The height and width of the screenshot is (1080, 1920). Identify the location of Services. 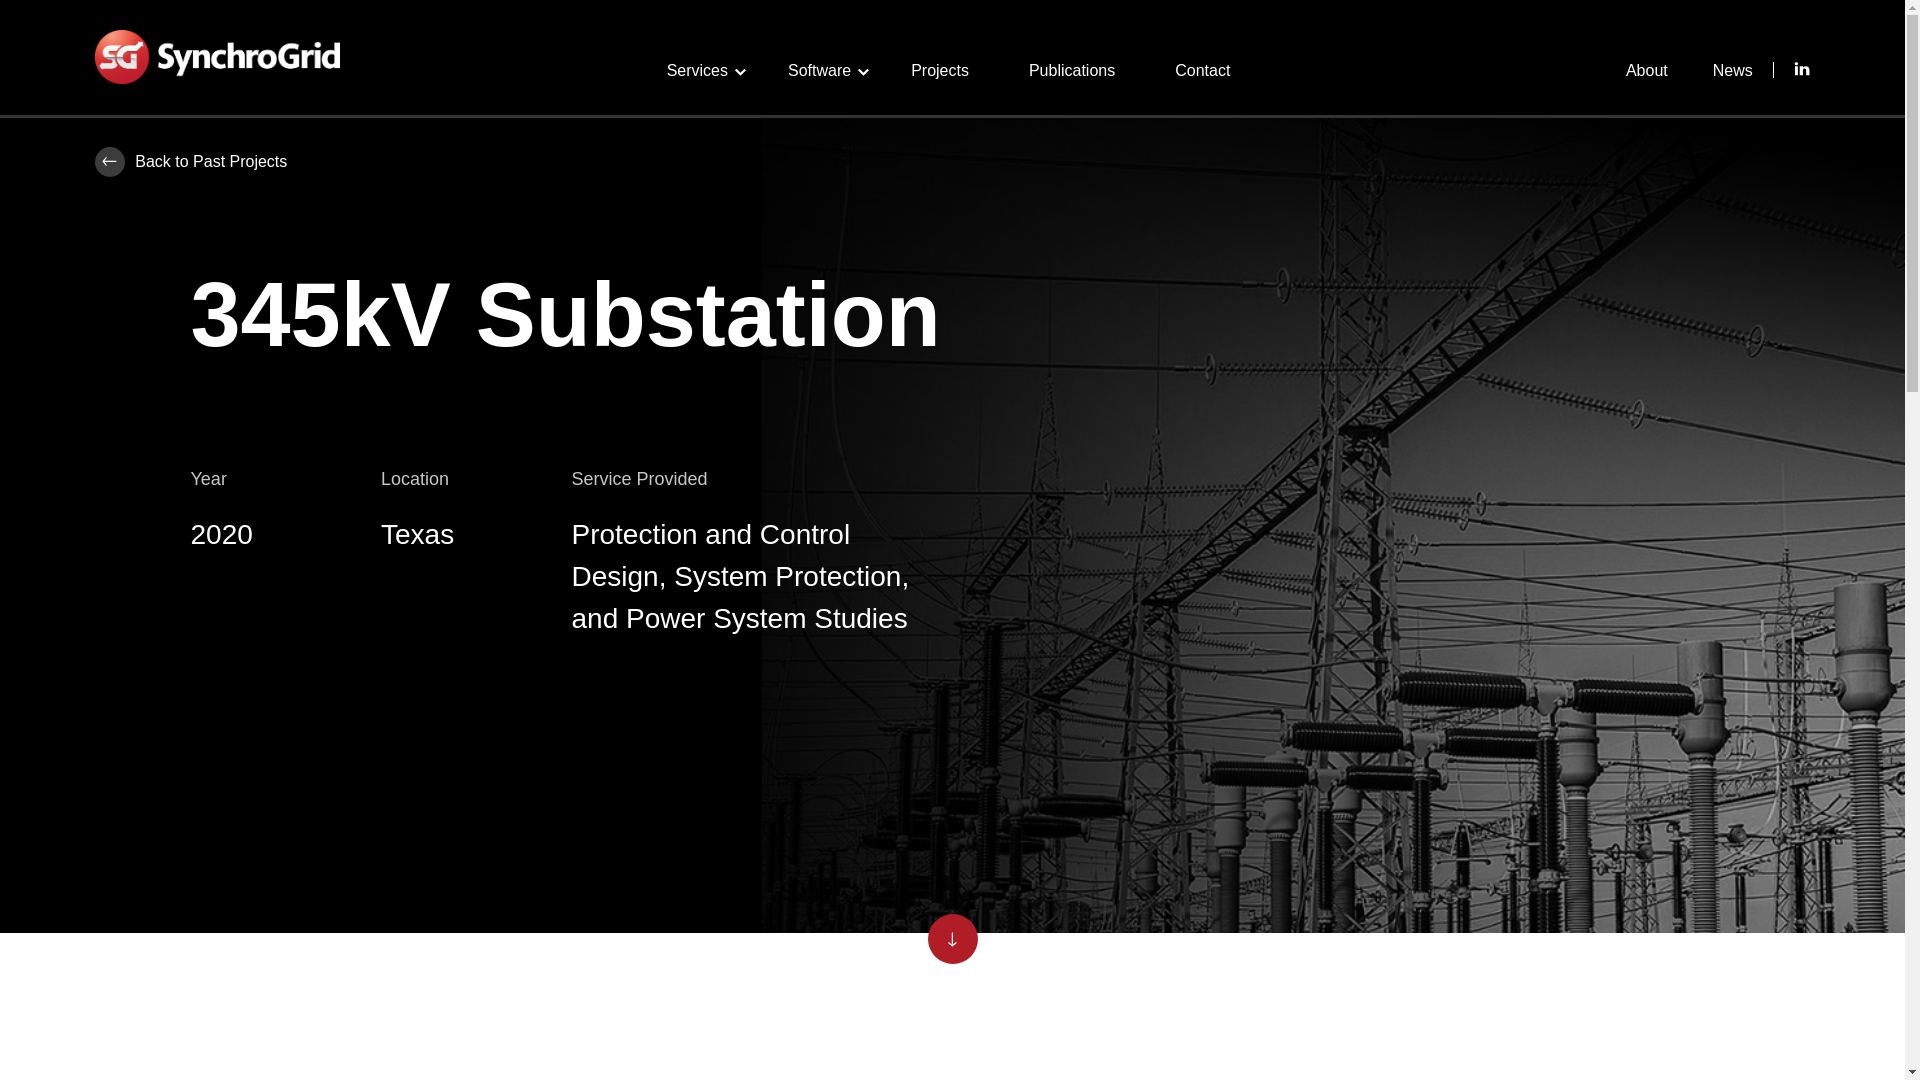
(696, 70).